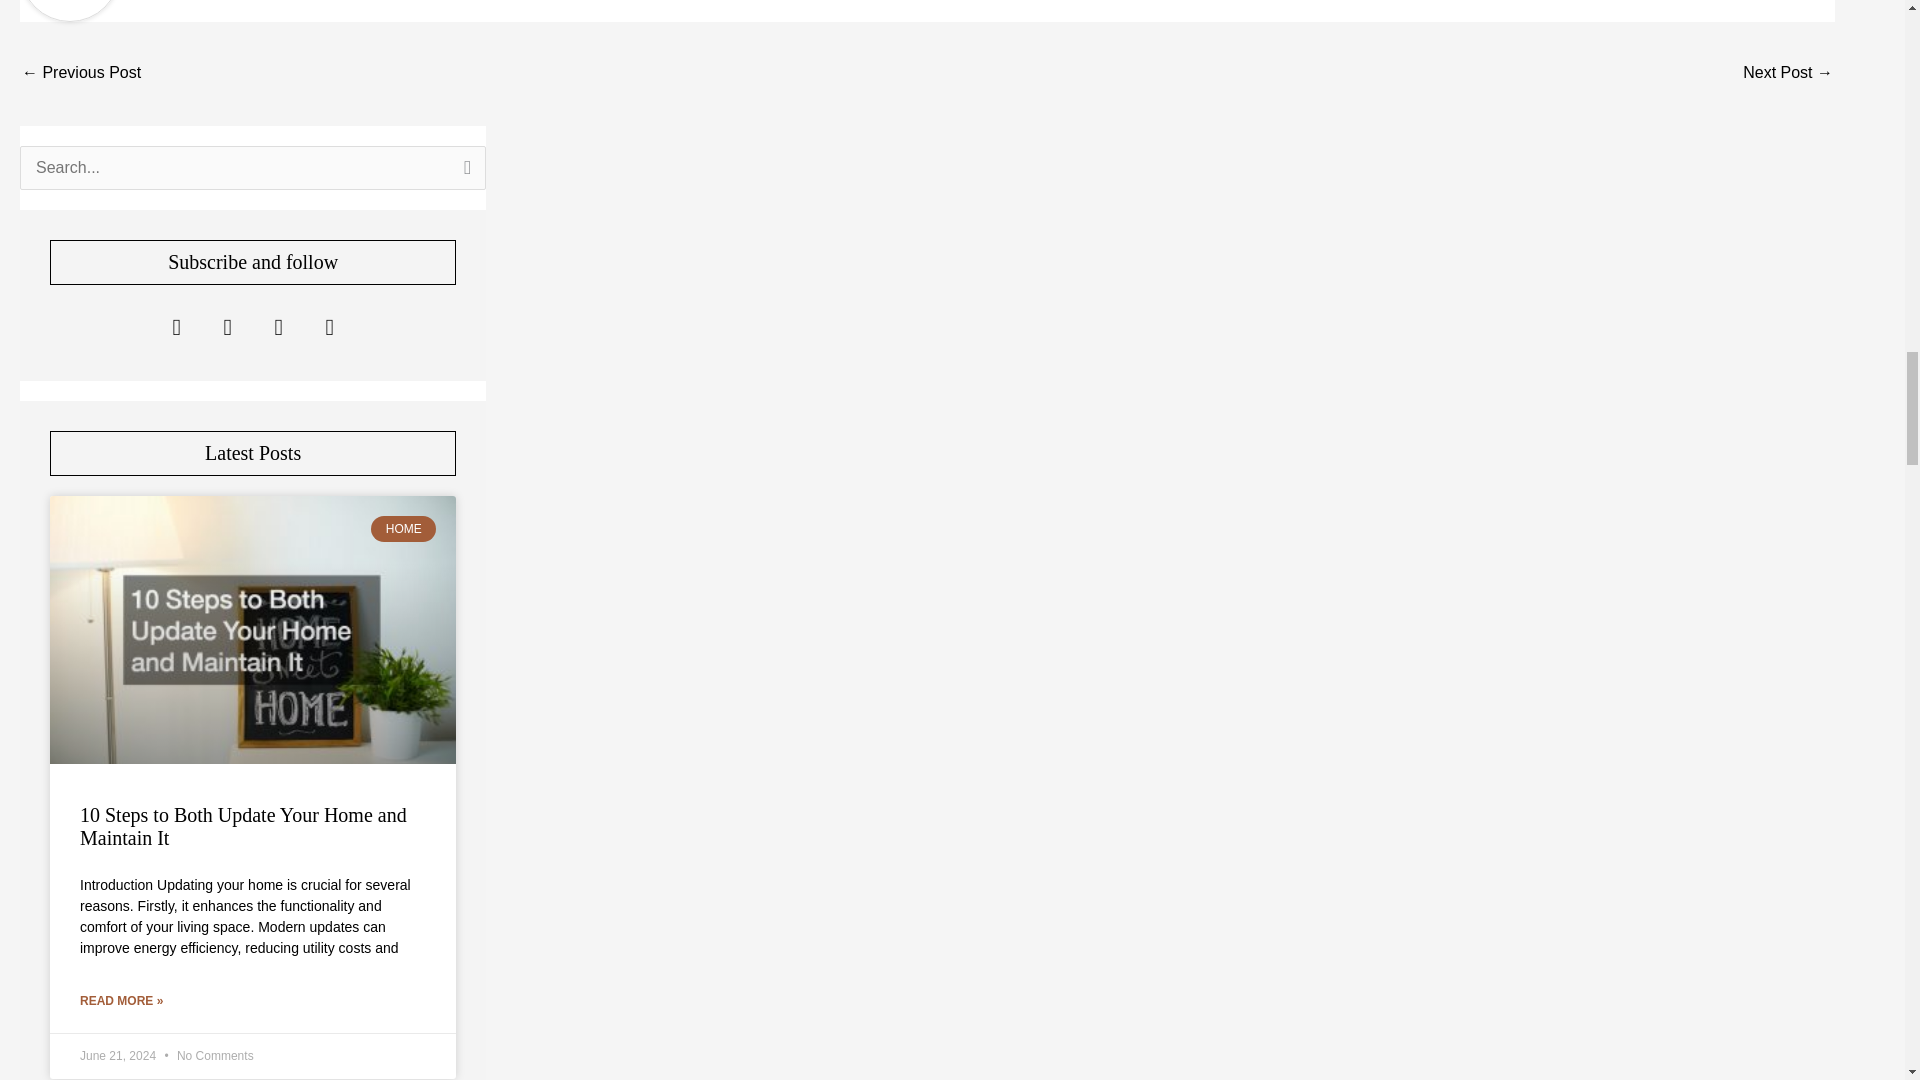  Describe the element at coordinates (244, 826) in the screenshot. I see `10 Steps to Both Update Your Home and Maintain It` at that location.